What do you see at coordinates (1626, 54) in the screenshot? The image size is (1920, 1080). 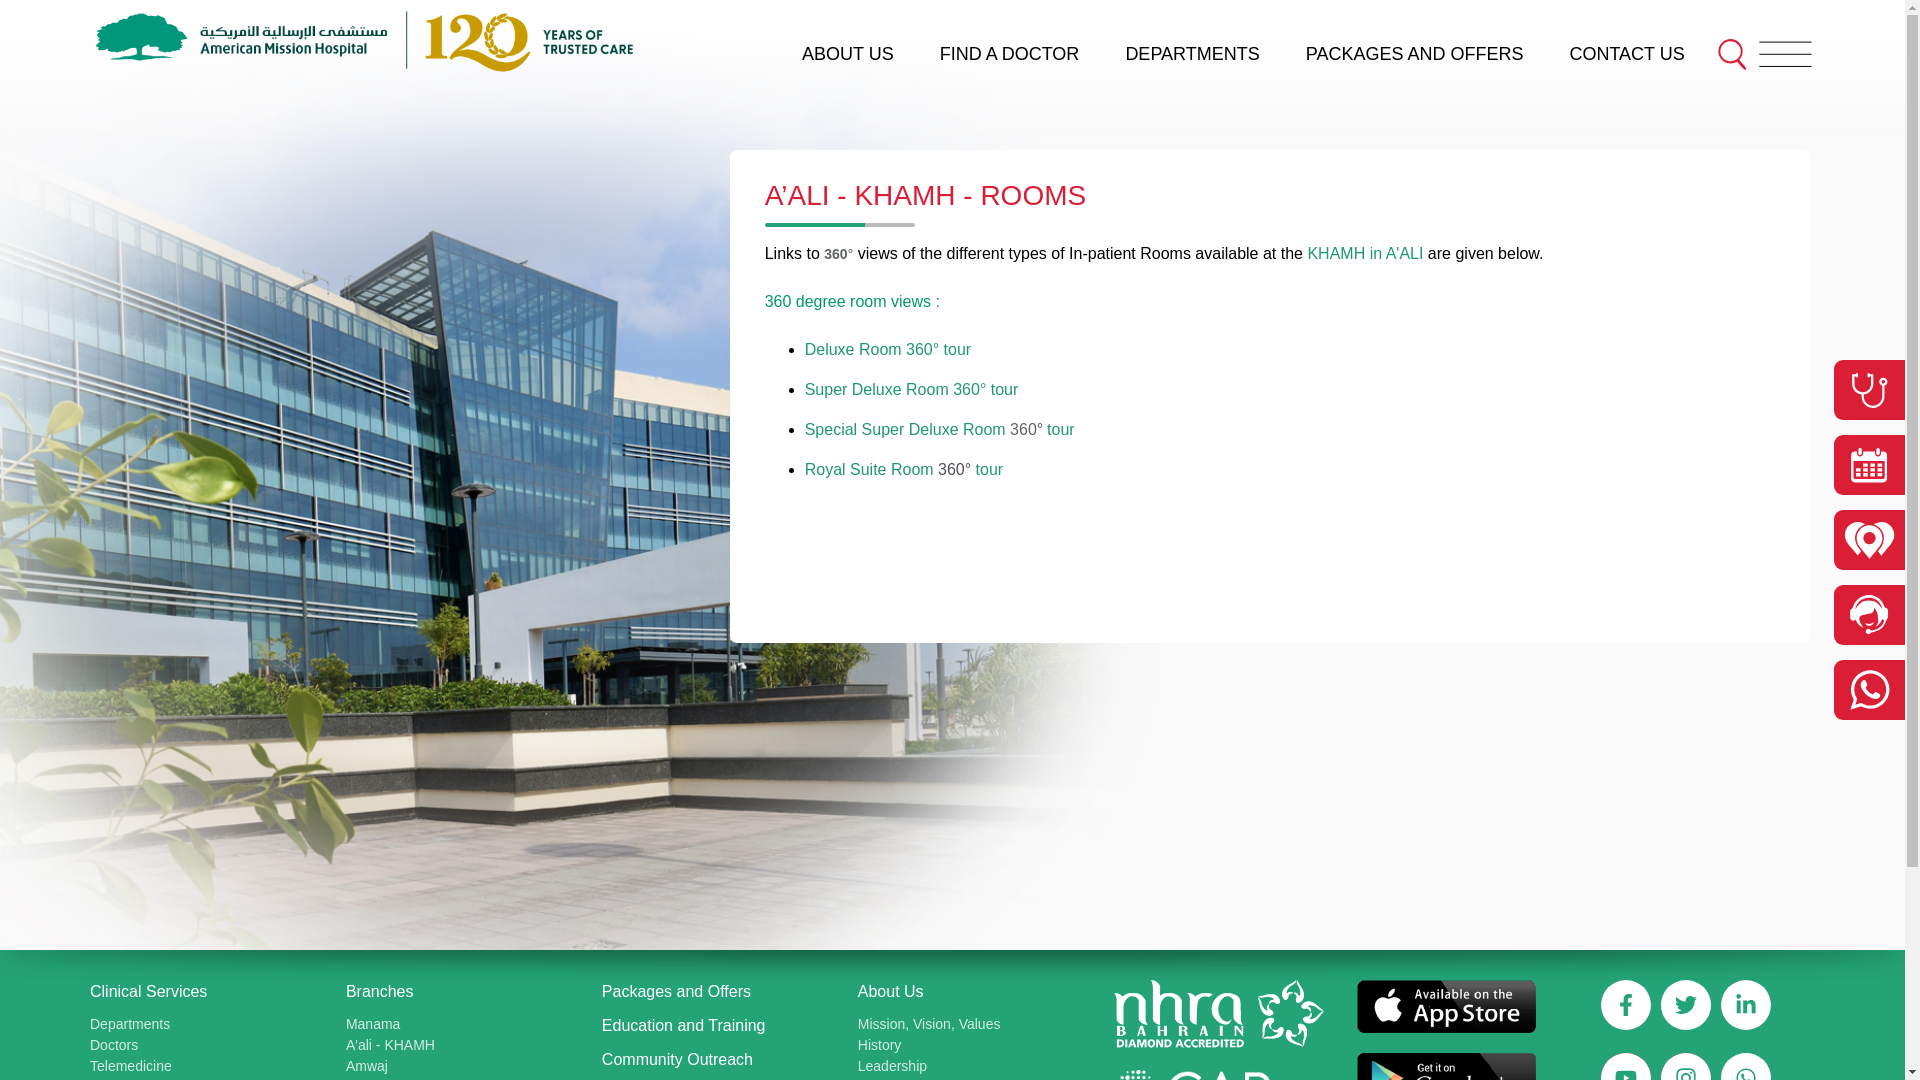 I see `CONTACT US` at bounding box center [1626, 54].